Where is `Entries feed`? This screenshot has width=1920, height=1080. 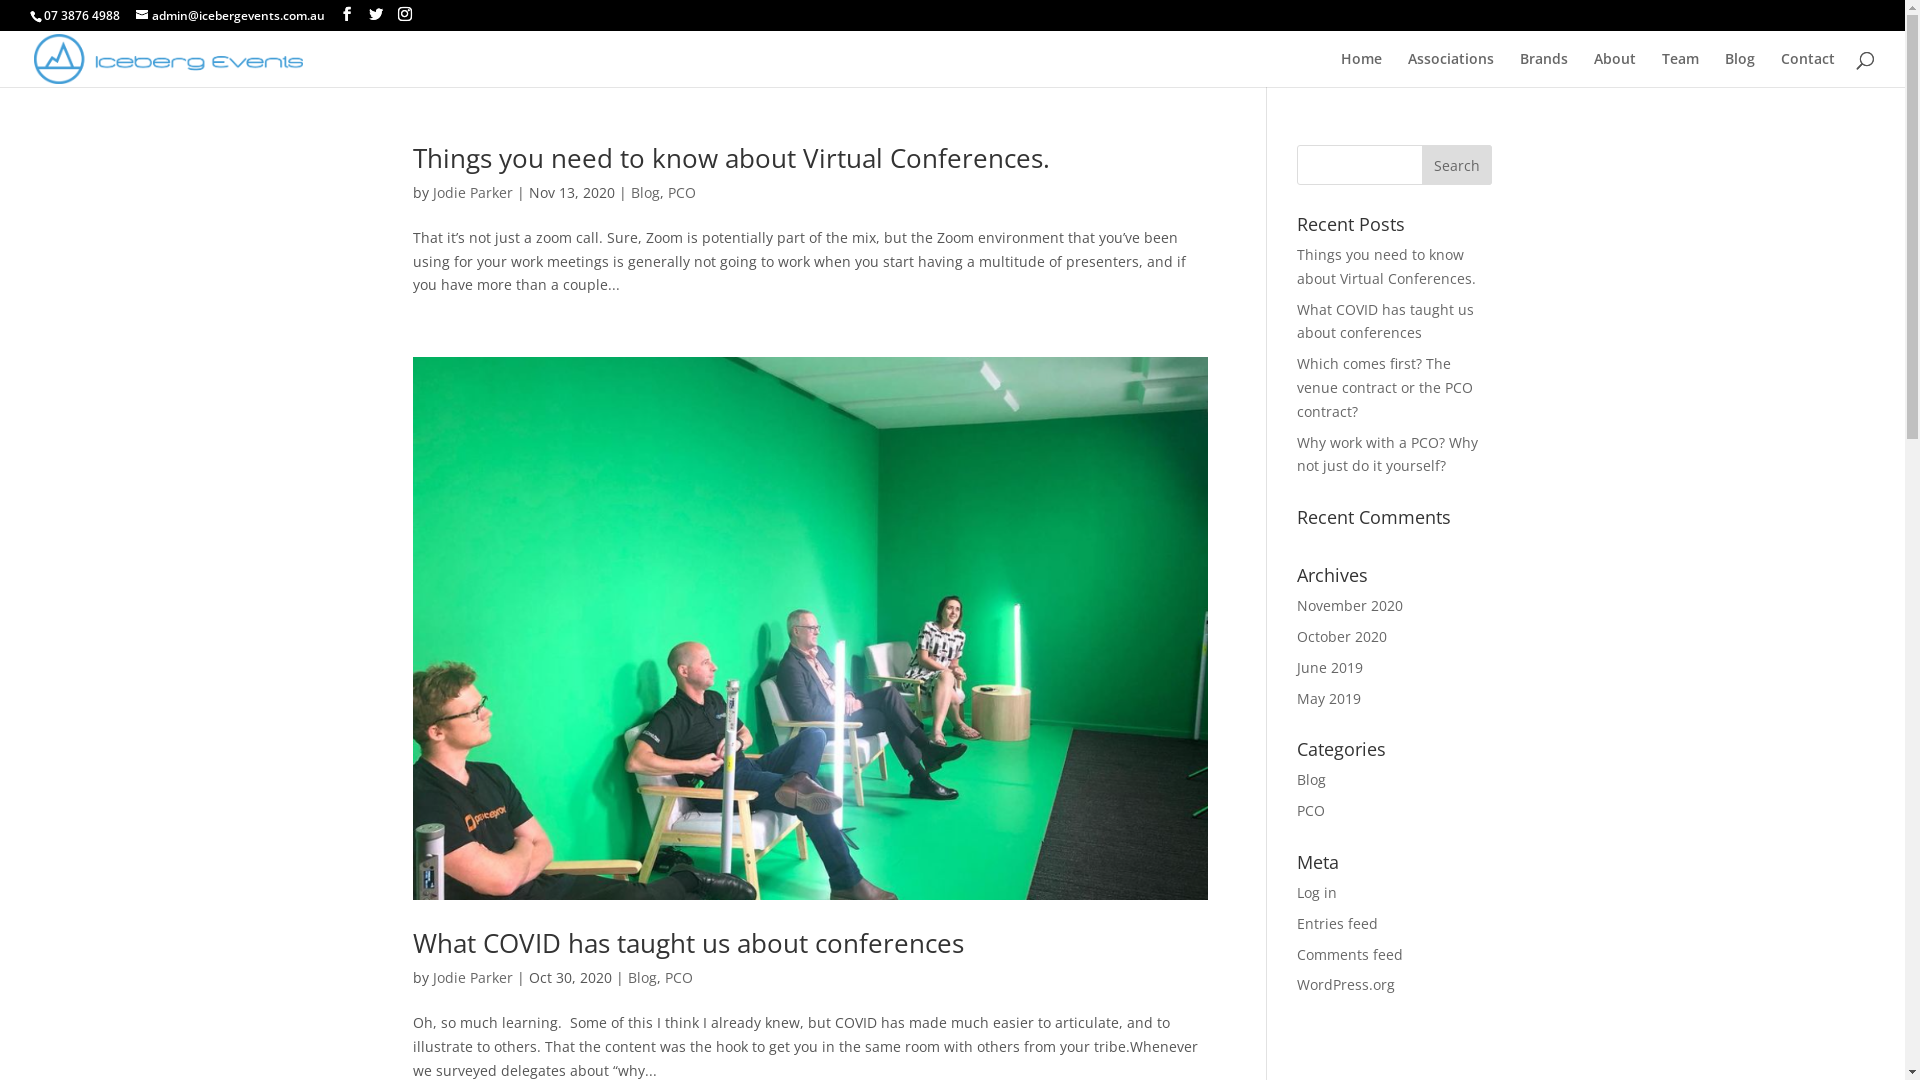
Entries feed is located at coordinates (1338, 924).